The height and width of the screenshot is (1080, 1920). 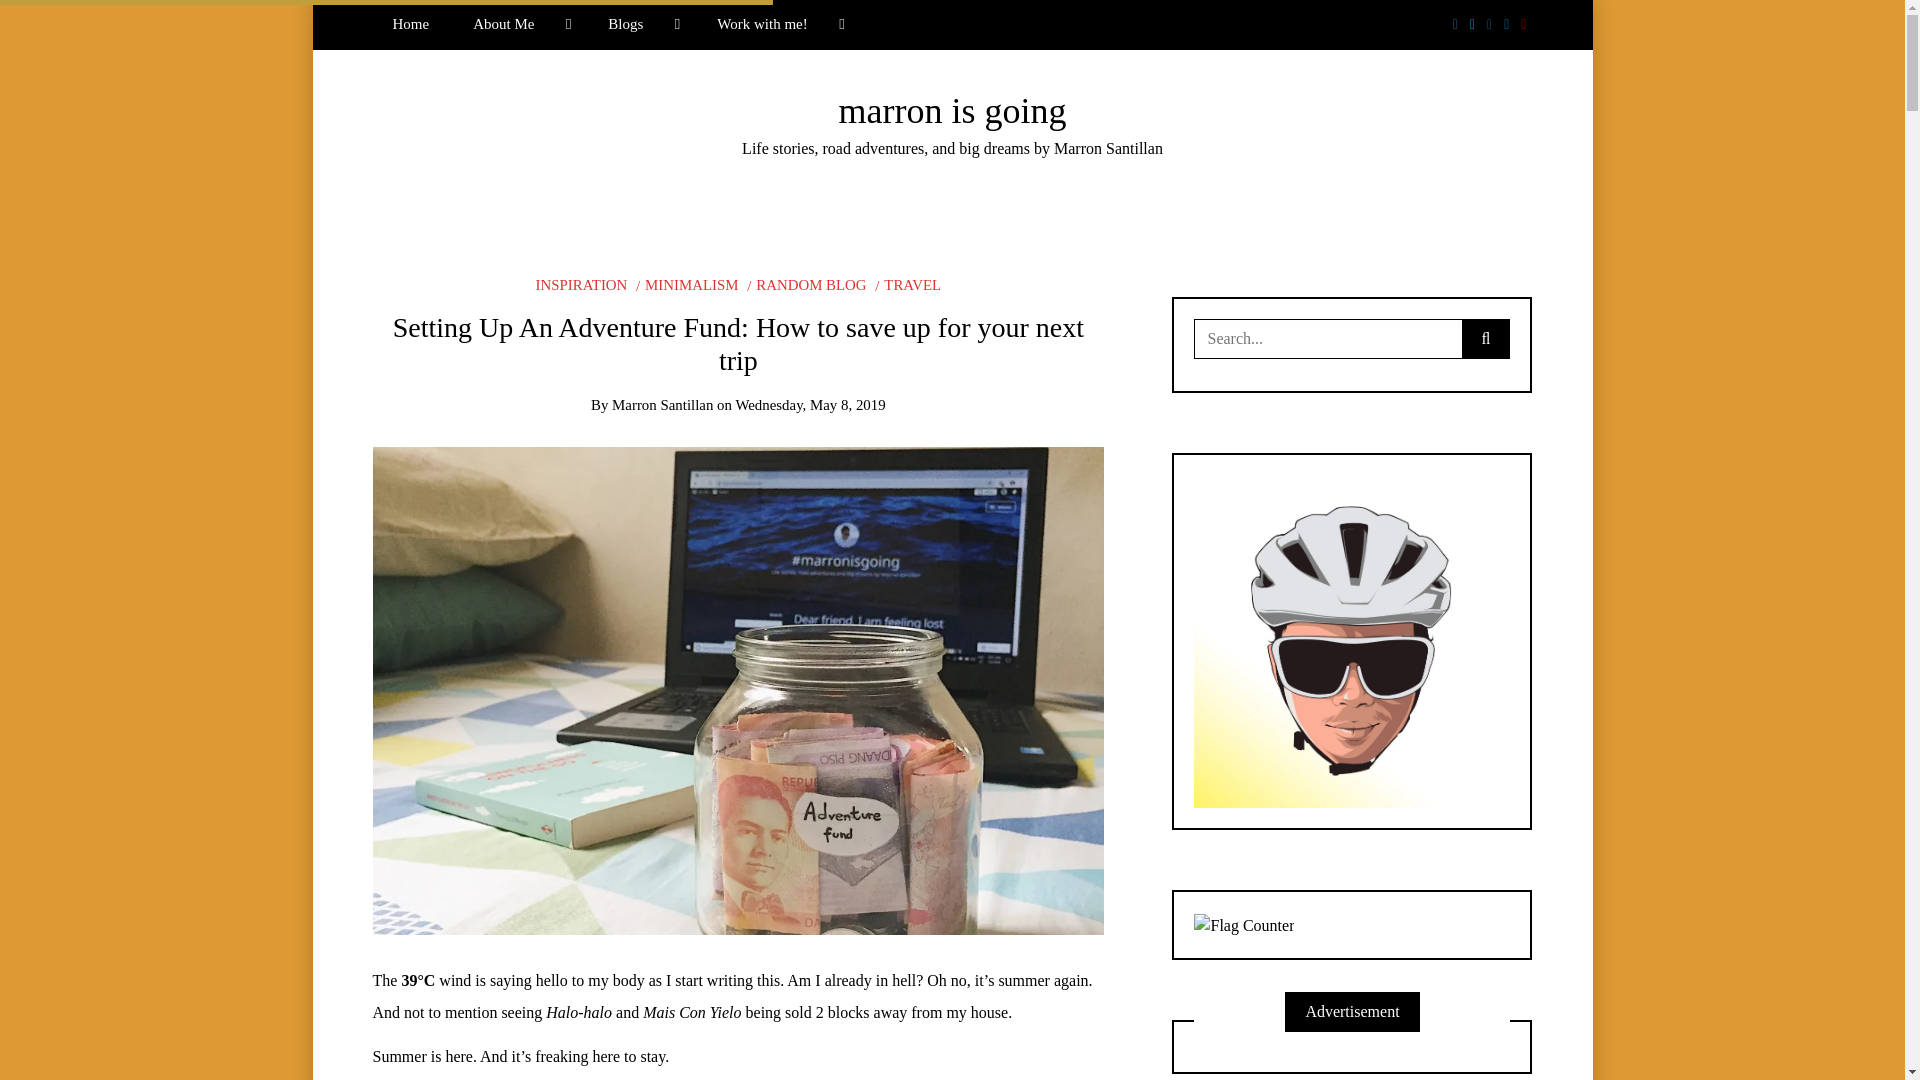 What do you see at coordinates (686, 284) in the screenshot?
I see `MINIMALISM` at bounding box center [686, 284].